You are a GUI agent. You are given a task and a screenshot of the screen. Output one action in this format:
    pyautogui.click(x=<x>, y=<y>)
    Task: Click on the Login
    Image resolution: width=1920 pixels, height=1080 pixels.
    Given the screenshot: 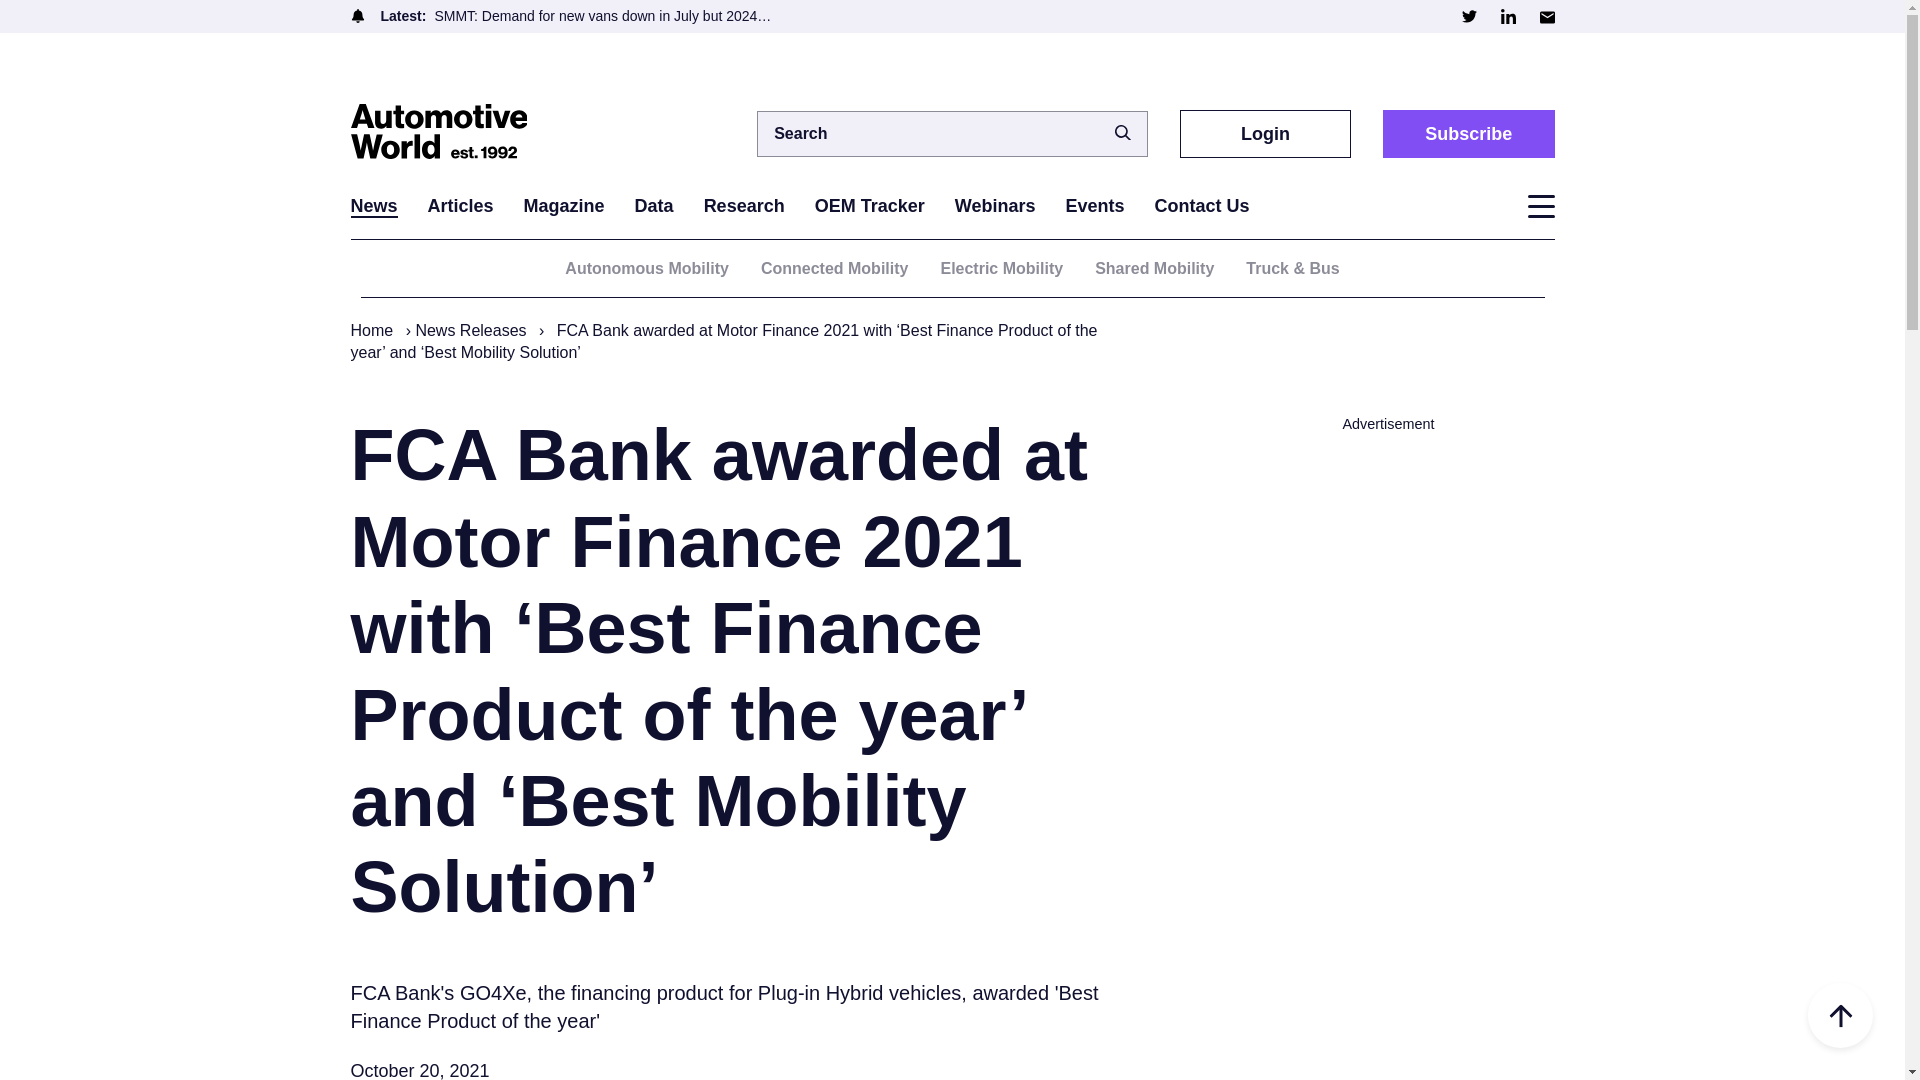 What is the action you would take?
    pyautogui.click(x=1266, y=133)
    